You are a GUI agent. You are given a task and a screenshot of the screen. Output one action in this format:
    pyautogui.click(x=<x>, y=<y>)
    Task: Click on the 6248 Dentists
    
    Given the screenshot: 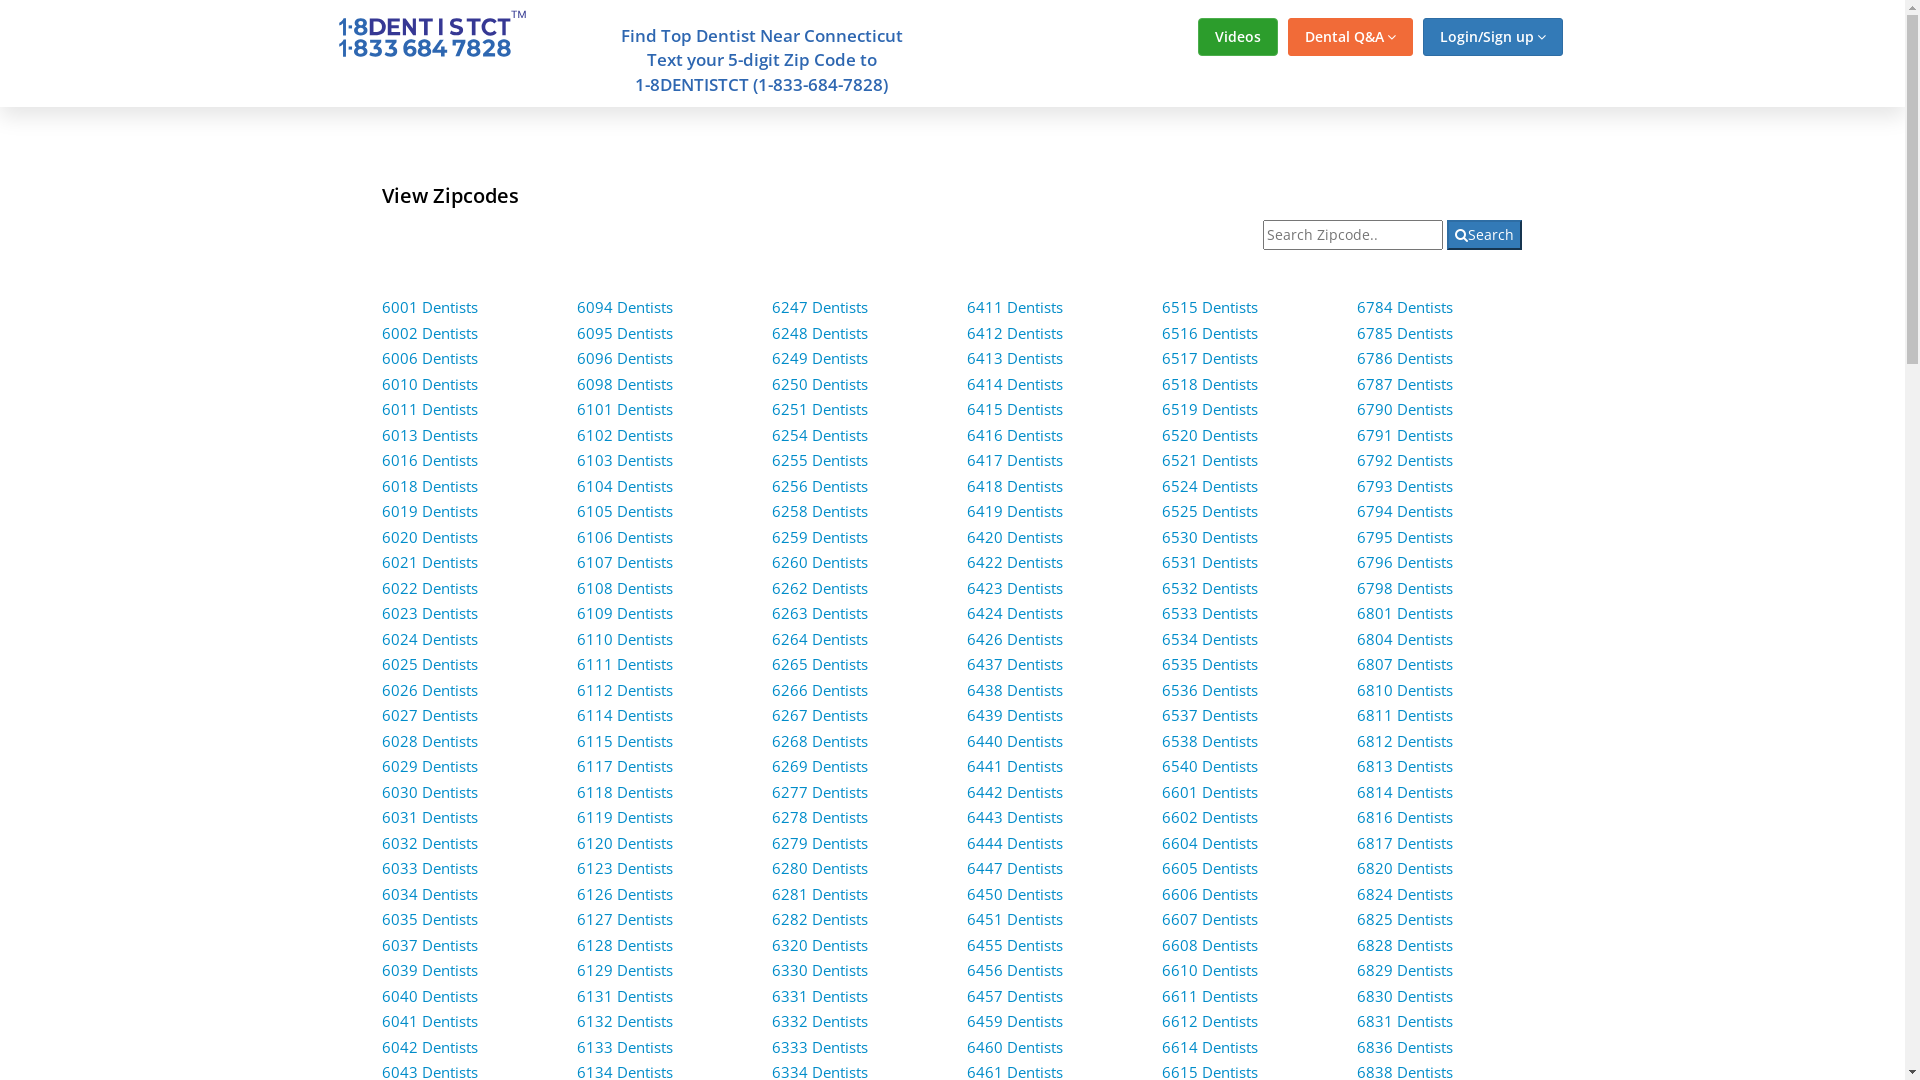 What is the action you would take?
    pyautogui.click(x=820, y=333)
    